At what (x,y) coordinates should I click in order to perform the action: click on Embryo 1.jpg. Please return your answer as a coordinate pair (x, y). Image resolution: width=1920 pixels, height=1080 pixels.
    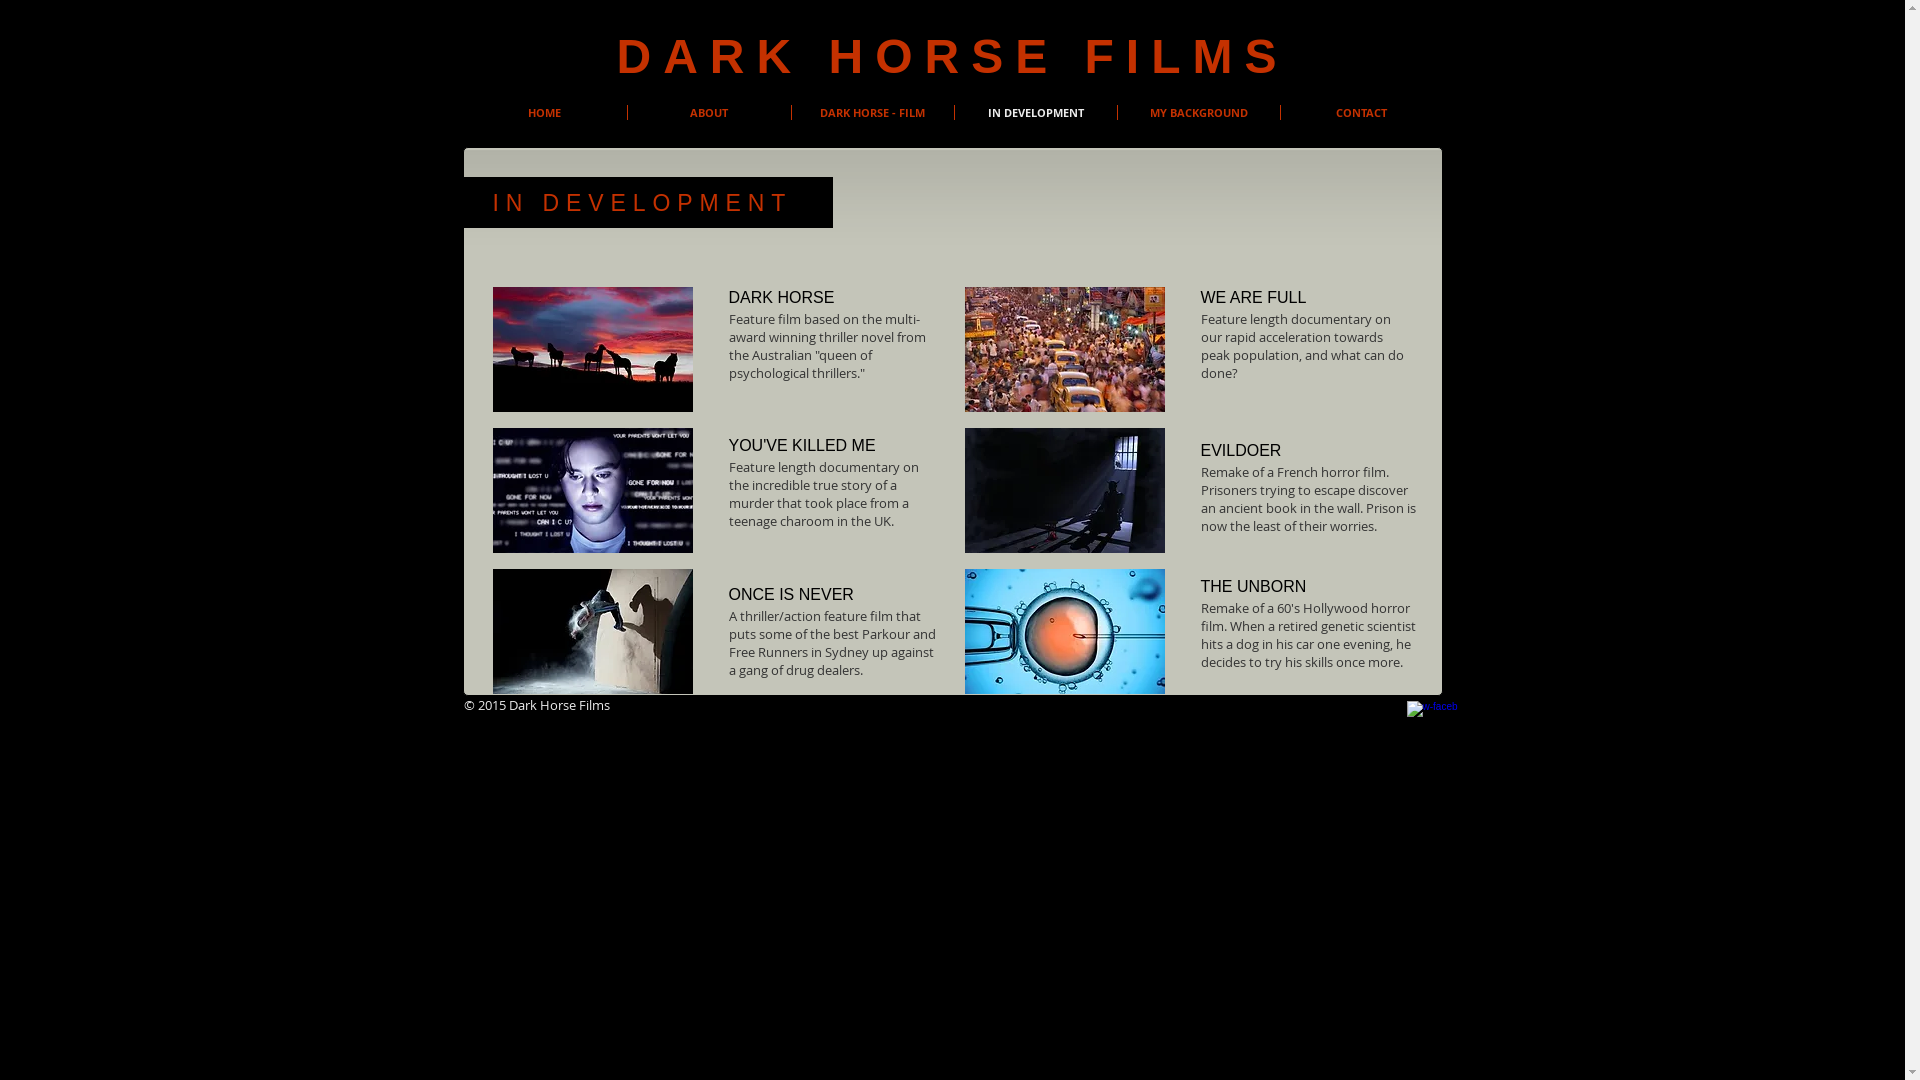
    Looking at the image, I should click on (1064, 632).